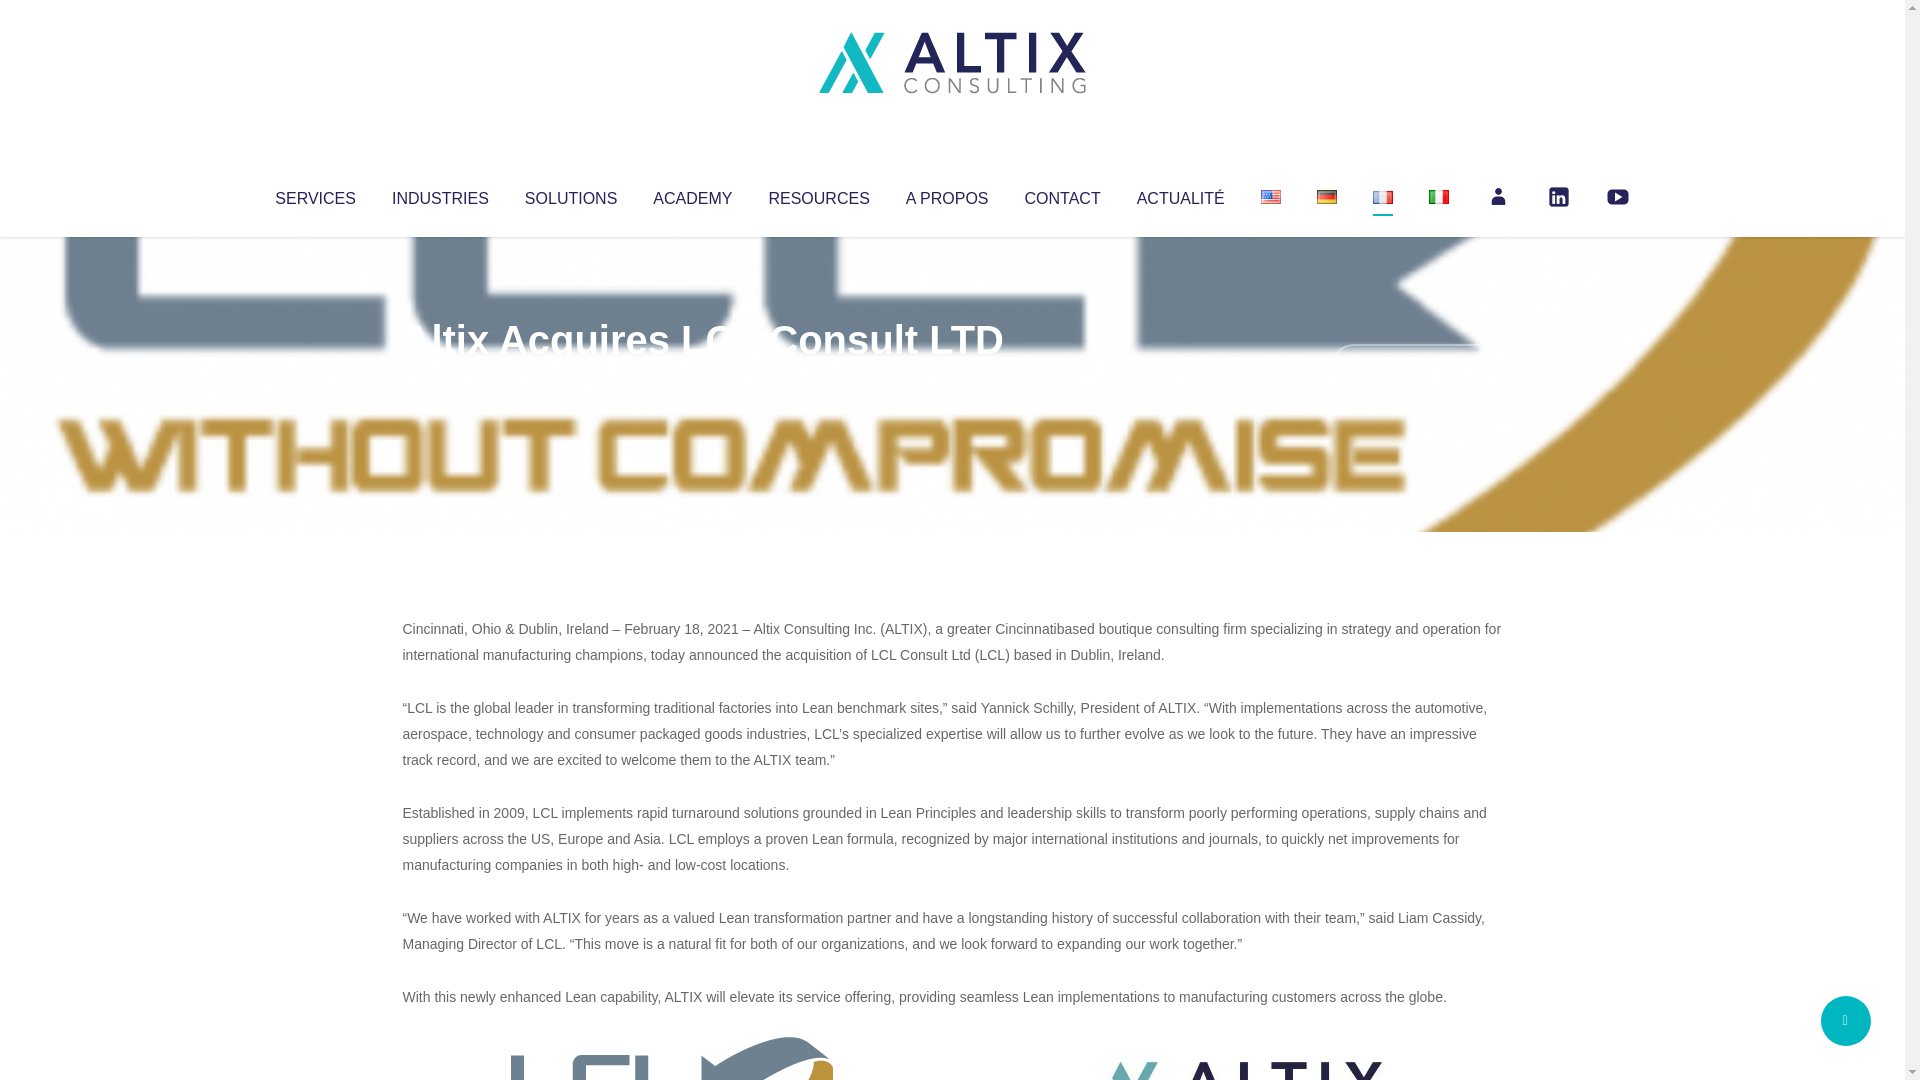  What do you see at coordinates (1416, 366) in the screenshot?
I see `No Comments` at bounding box center [1416, 366].